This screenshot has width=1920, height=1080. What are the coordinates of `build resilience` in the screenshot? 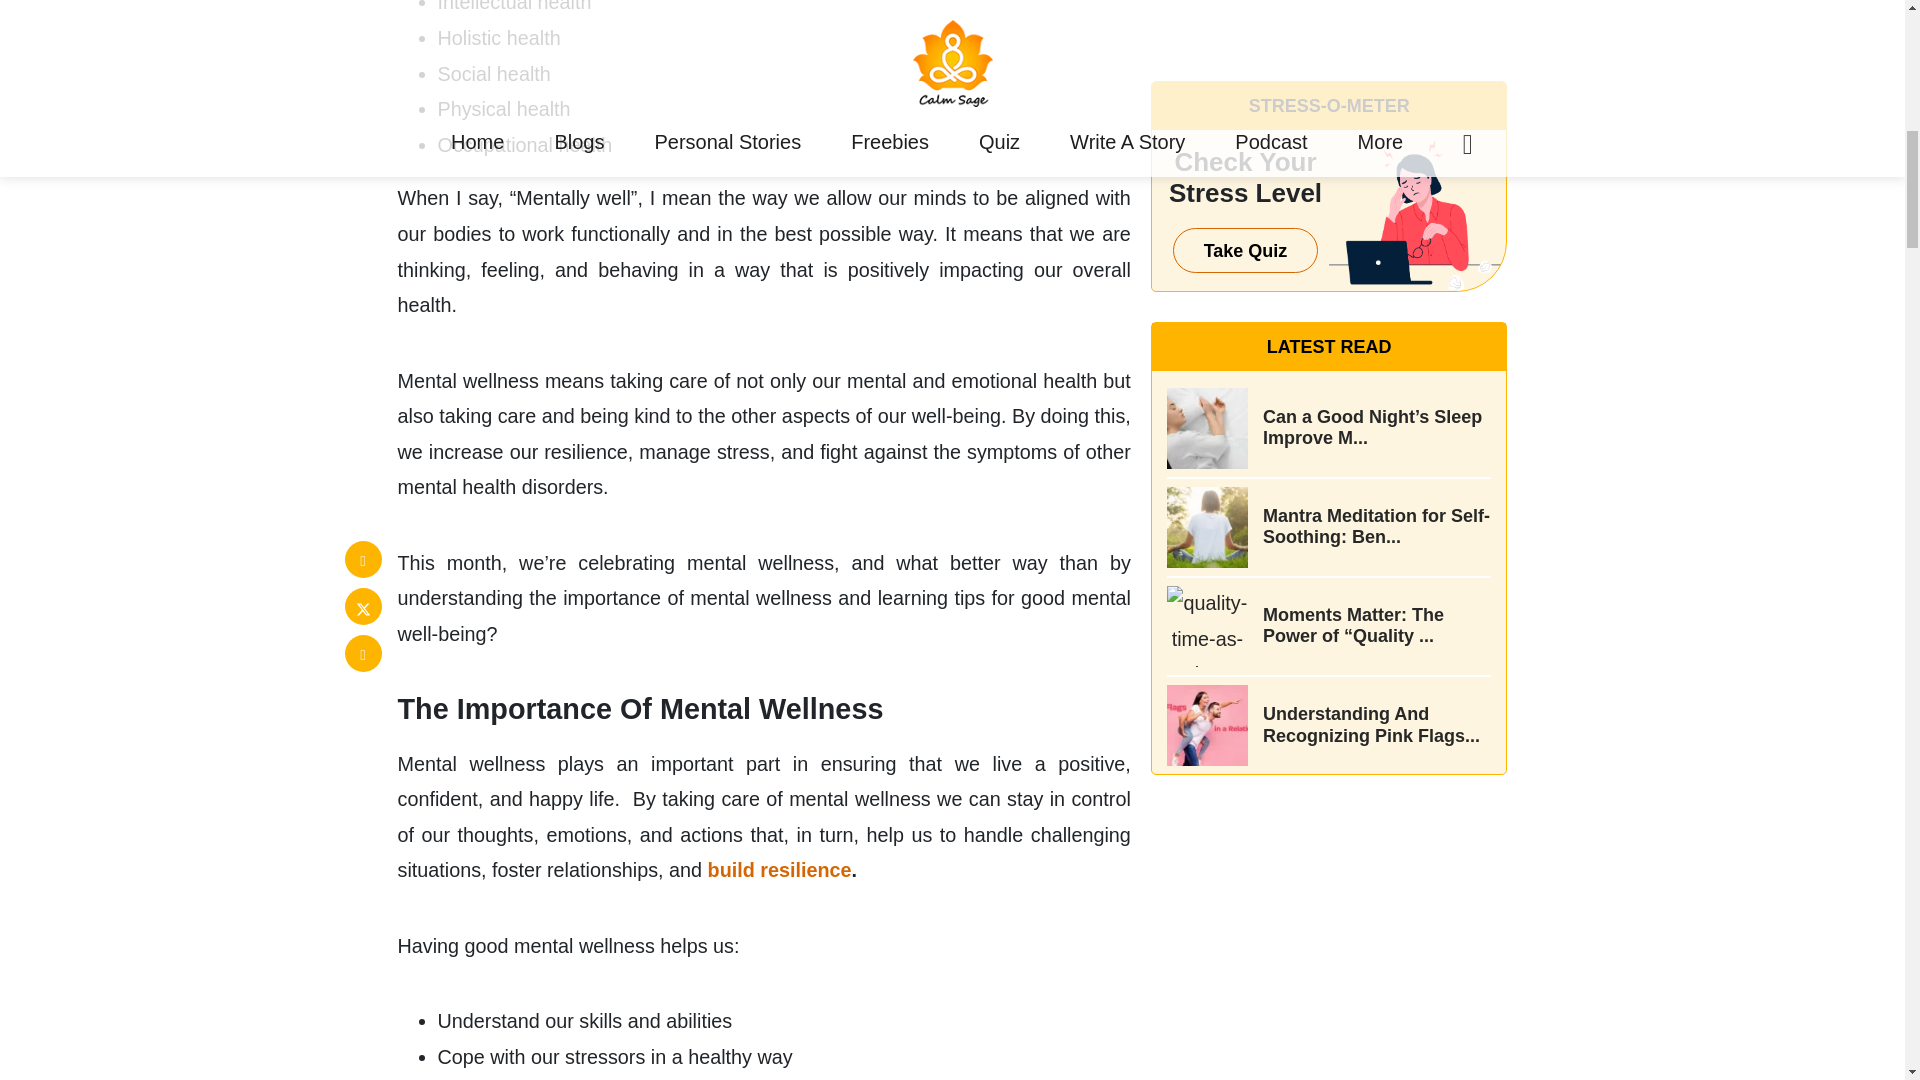 It's located at (780, 870).